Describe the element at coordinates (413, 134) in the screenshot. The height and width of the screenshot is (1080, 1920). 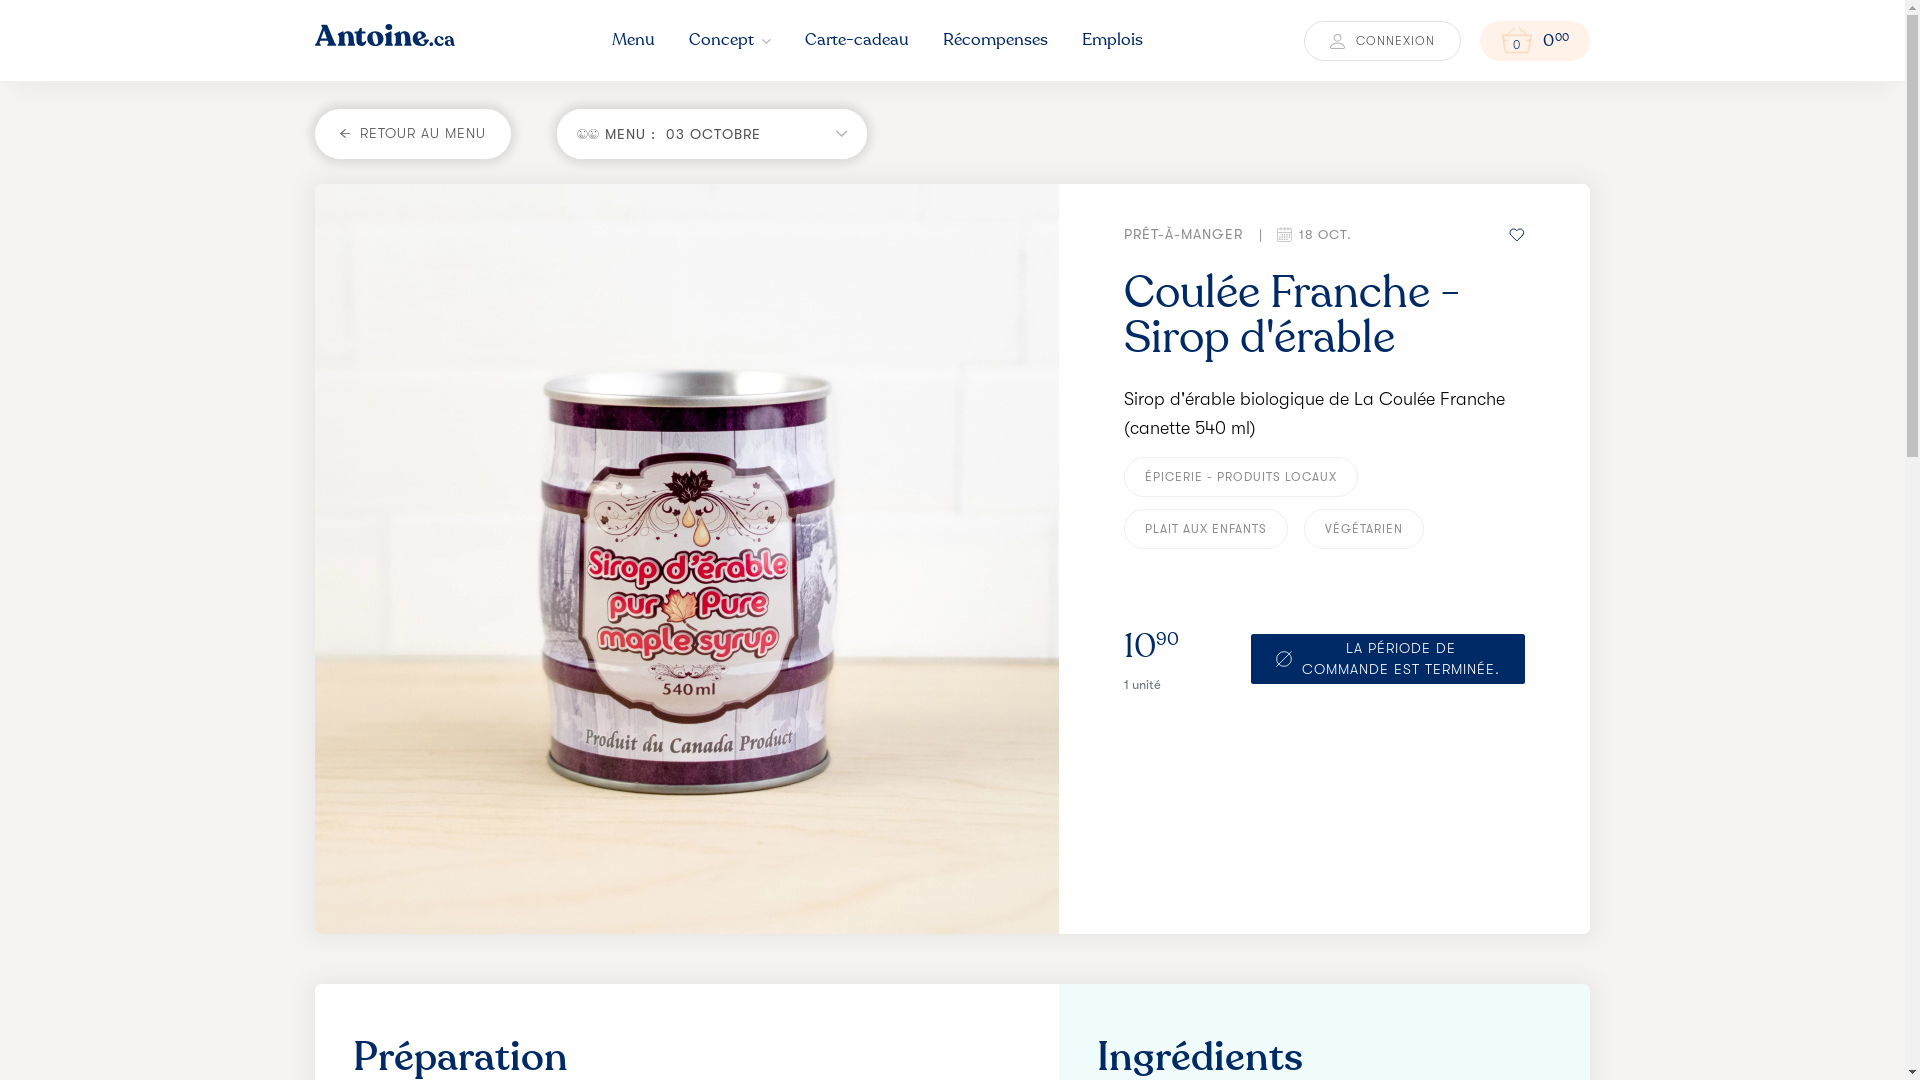
I see `RETOUR AU MENU` at that location.